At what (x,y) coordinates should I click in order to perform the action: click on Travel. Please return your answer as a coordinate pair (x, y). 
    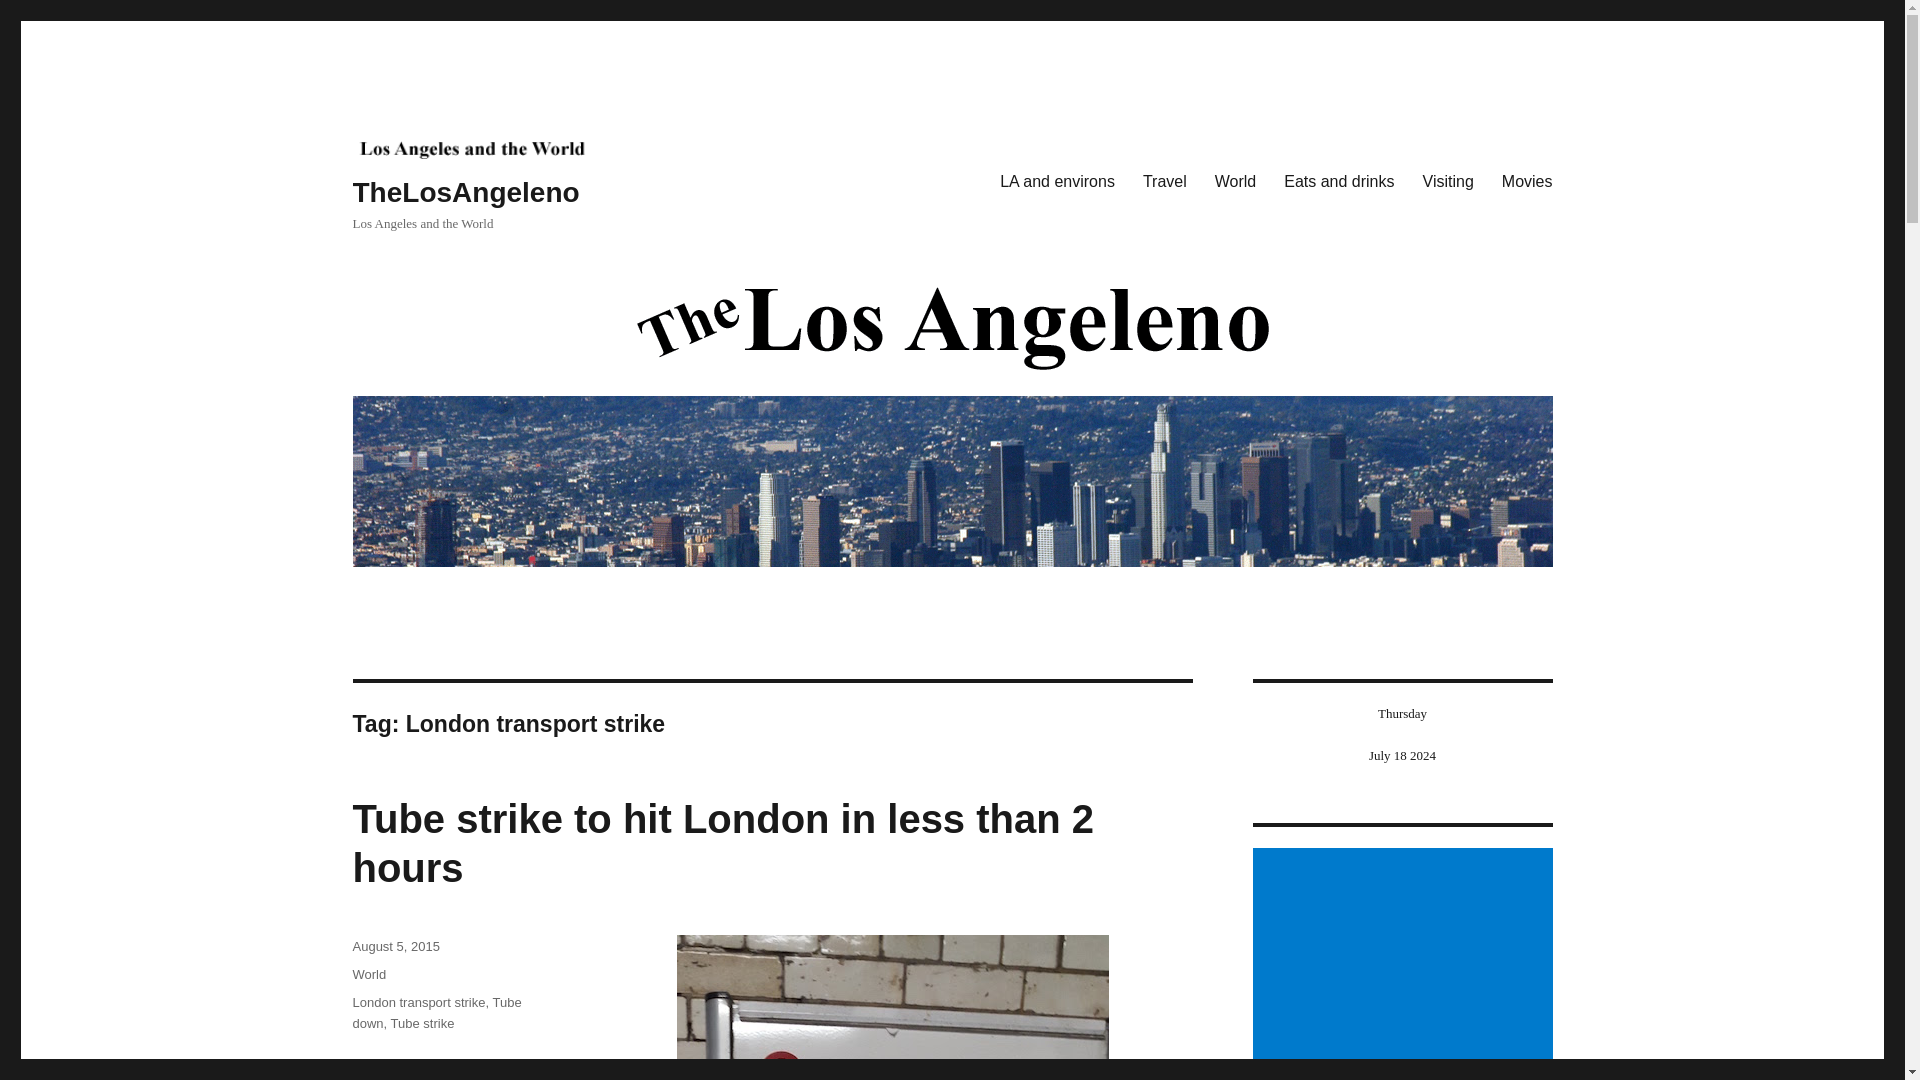
    Looking at the image, I should click on (1164, 182).